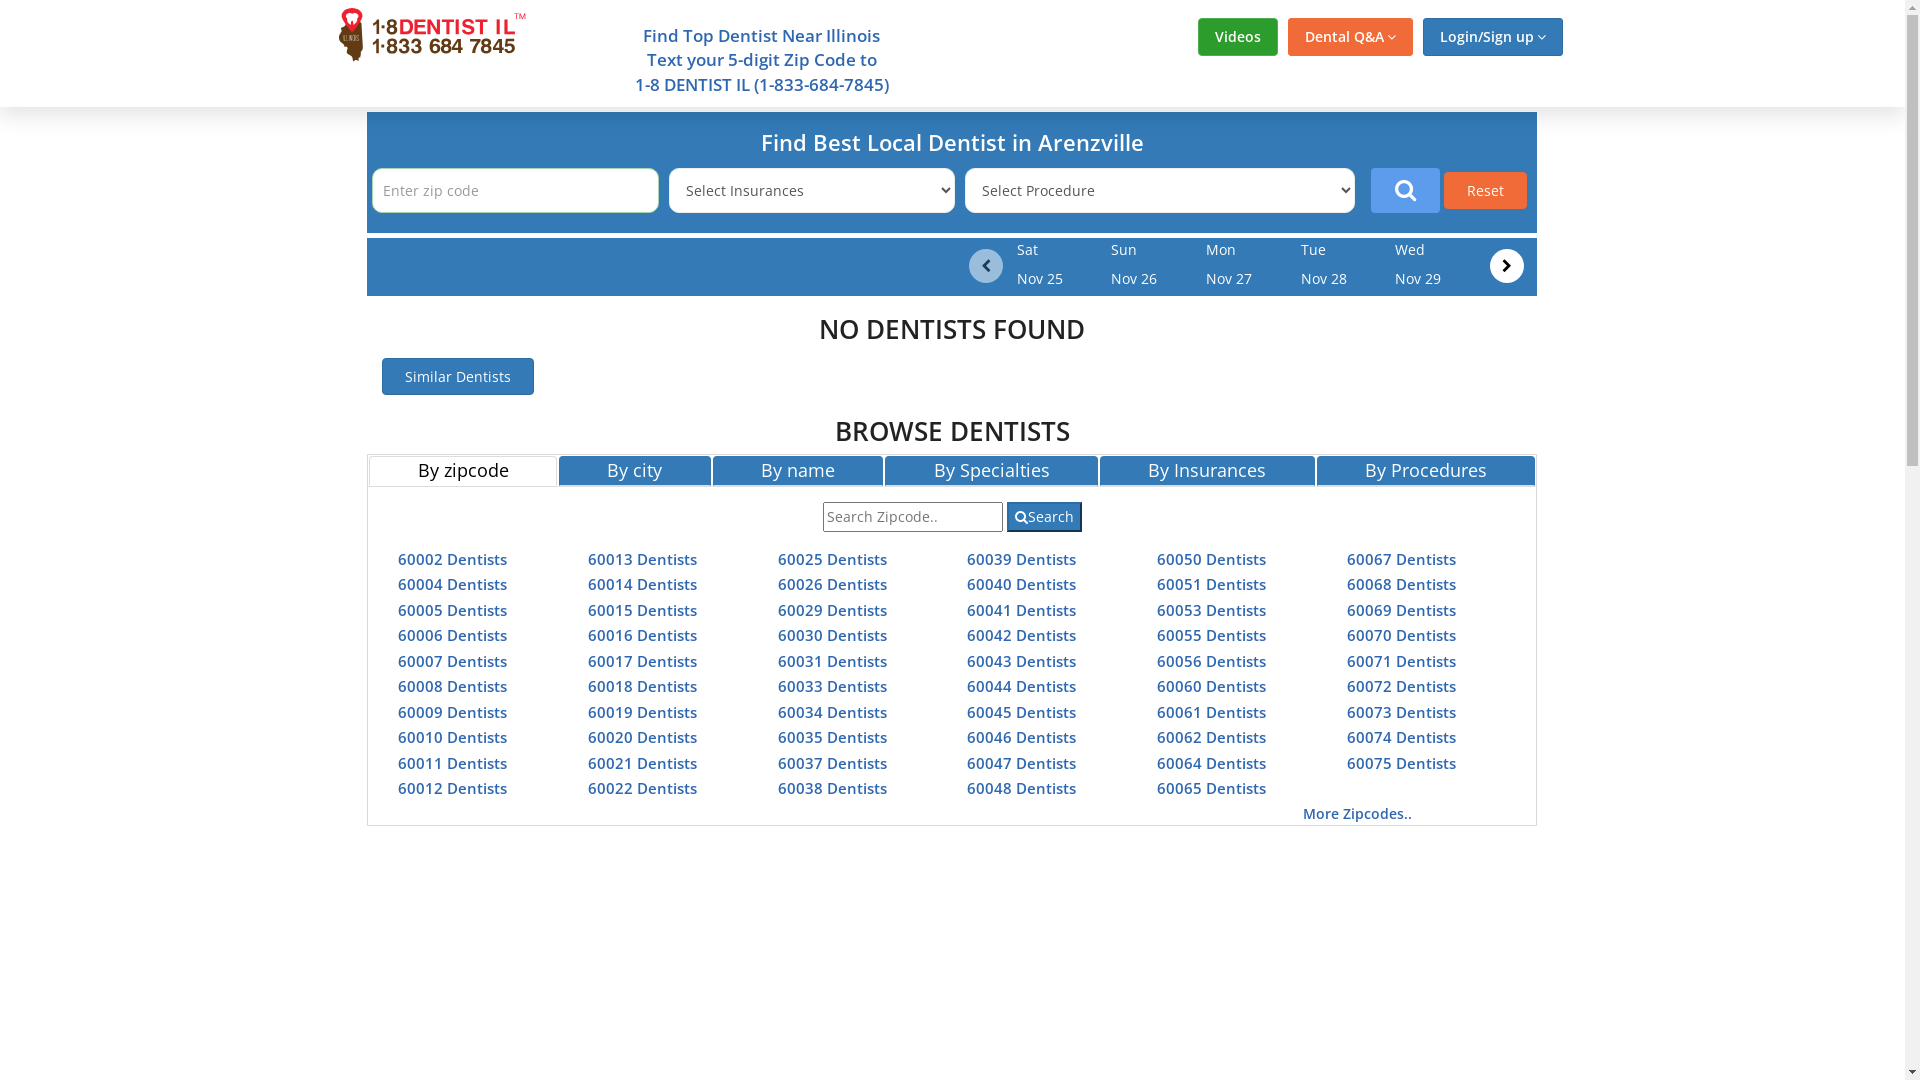  Describe the element at coordinates (452, 737) in the screenshot. I see `60010 Dentists` at that location.